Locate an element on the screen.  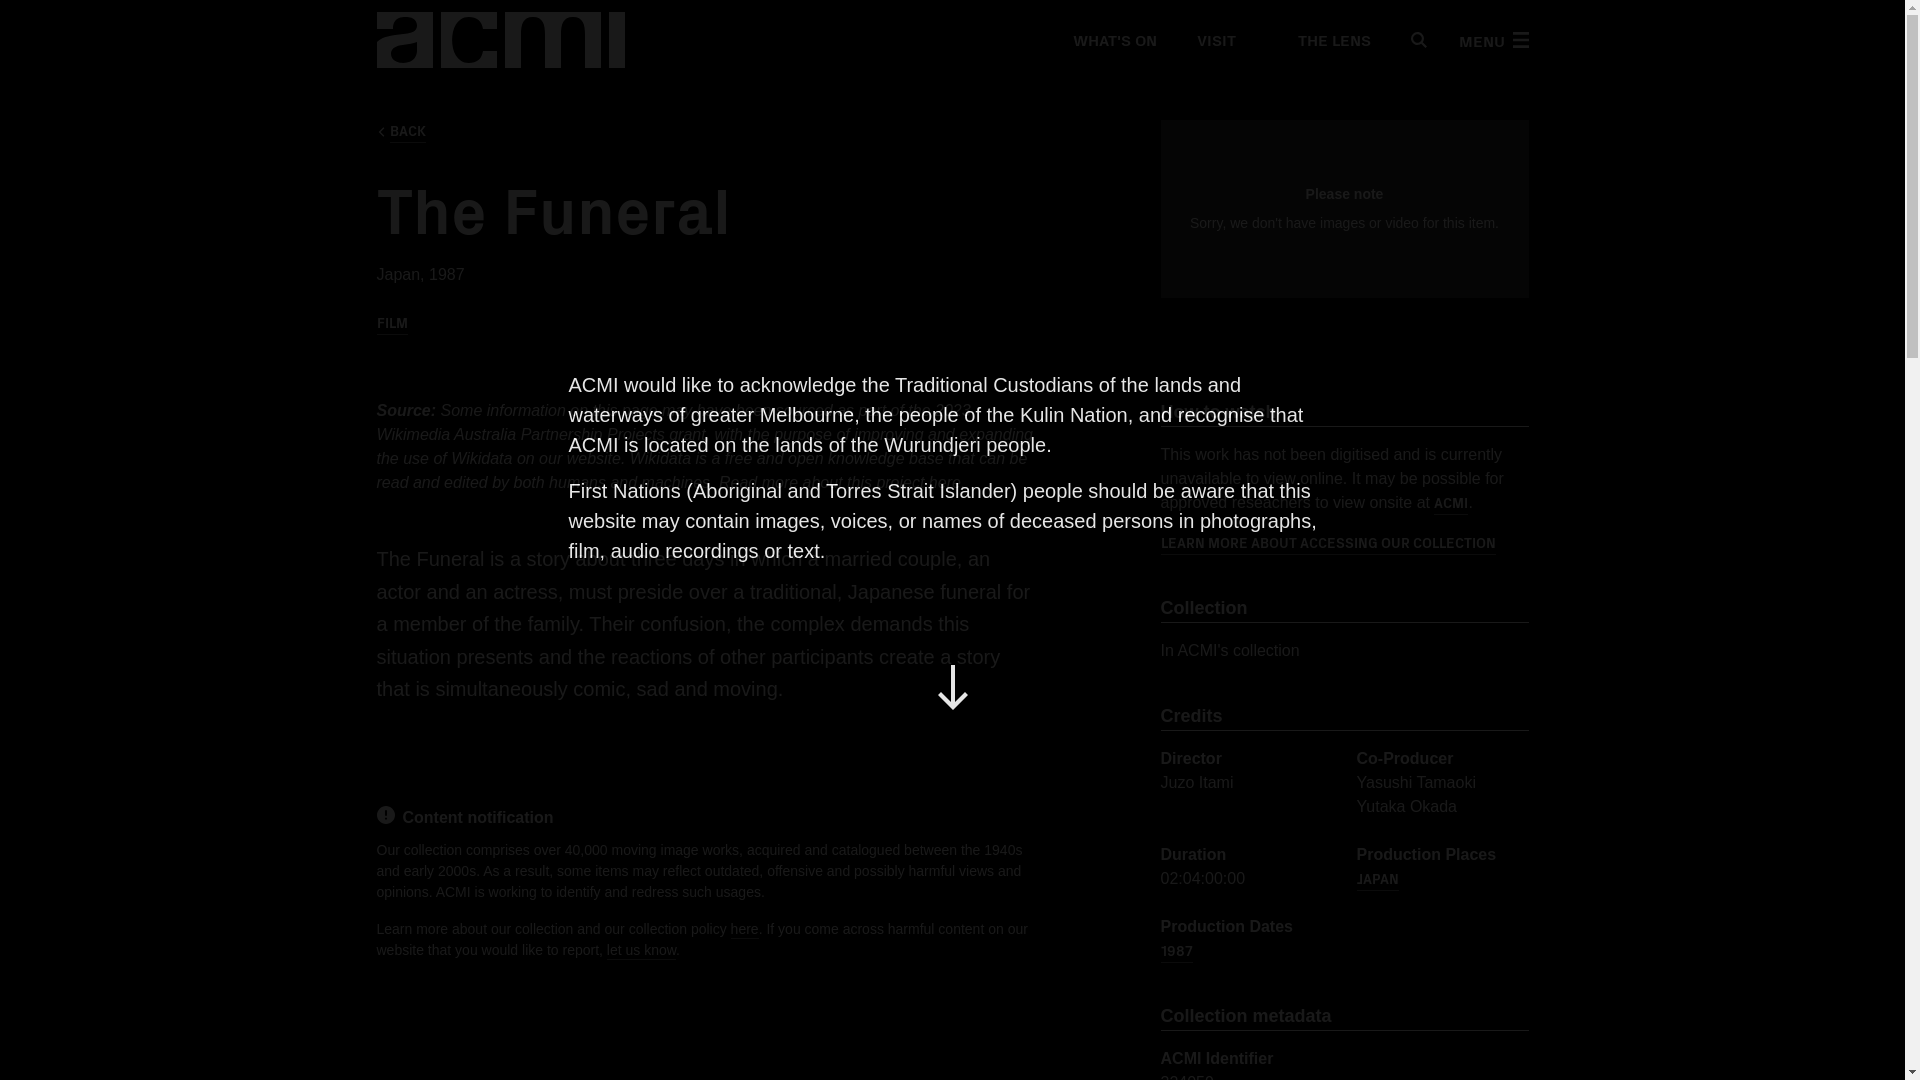
VISIT is located at coordinates (1215, 40).